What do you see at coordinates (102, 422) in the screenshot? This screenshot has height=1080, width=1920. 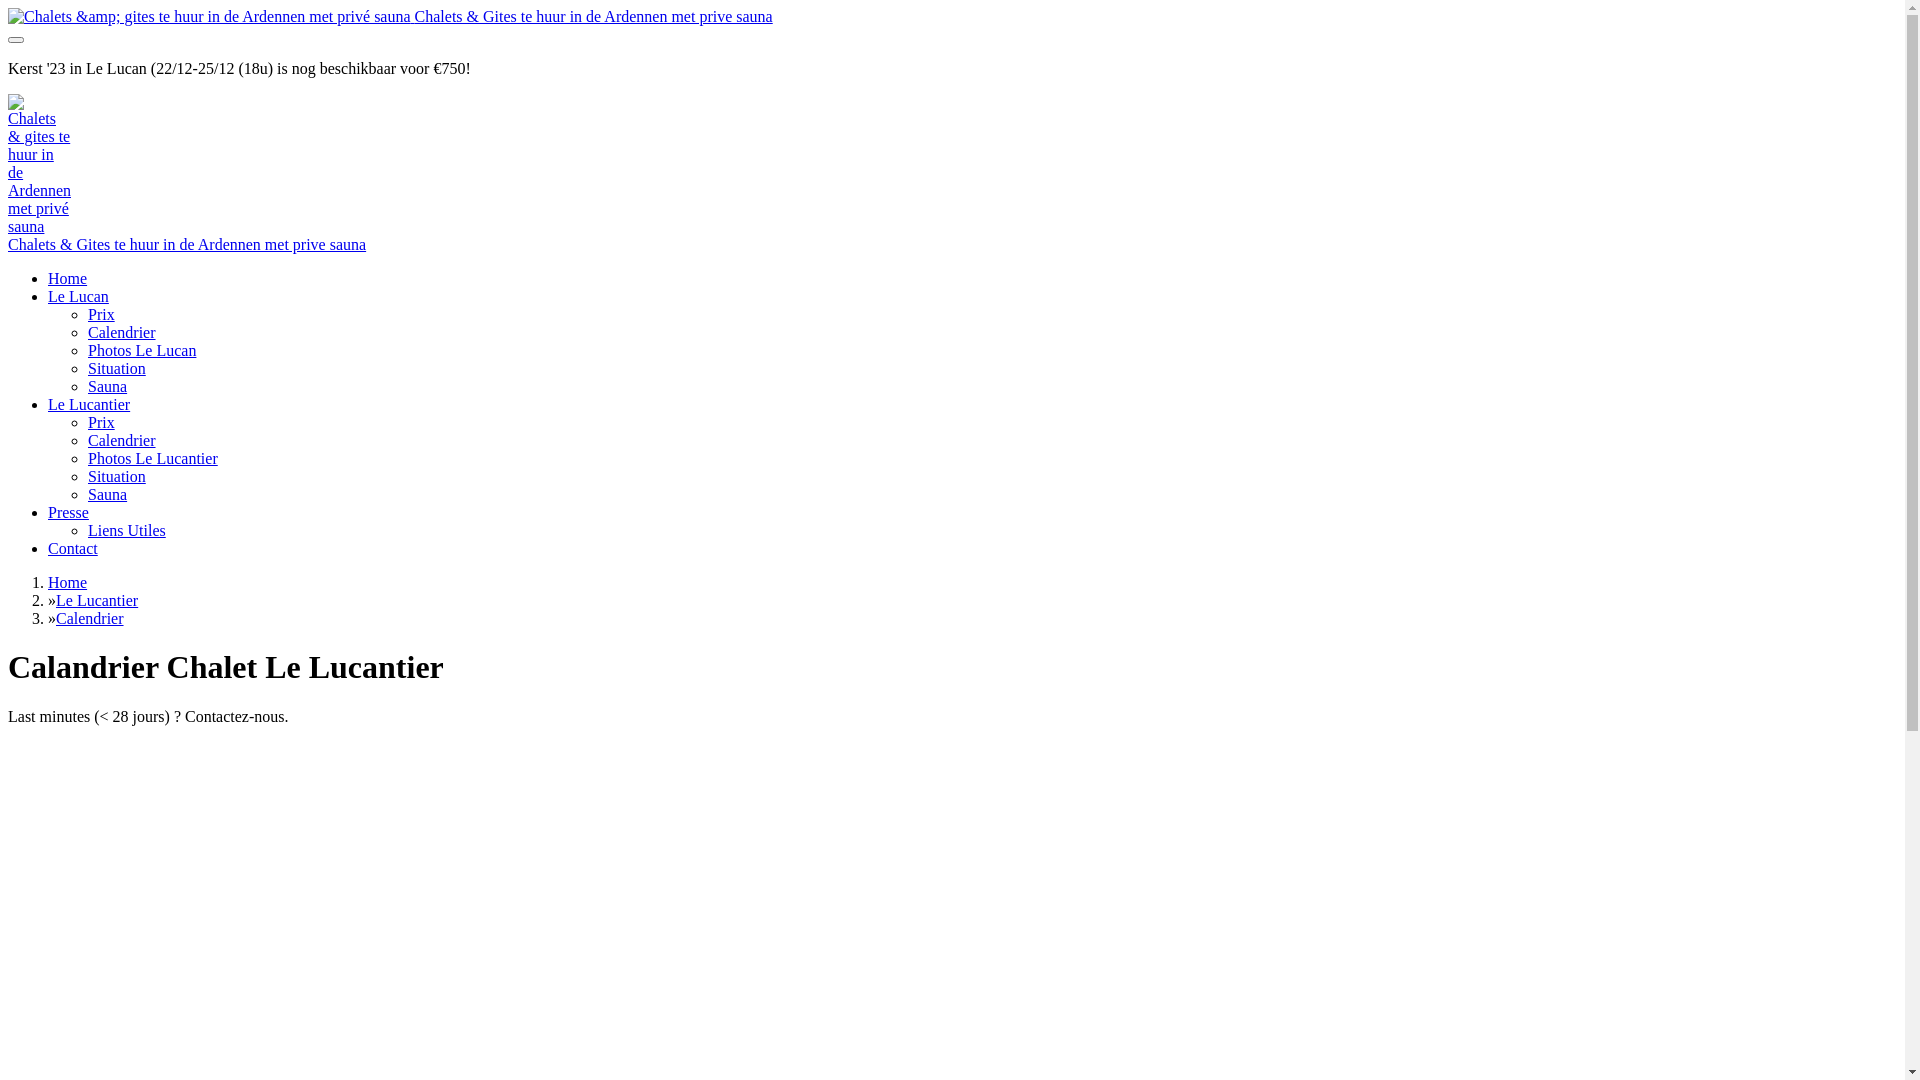 I see `Prix` at bounding box center [102, 422].